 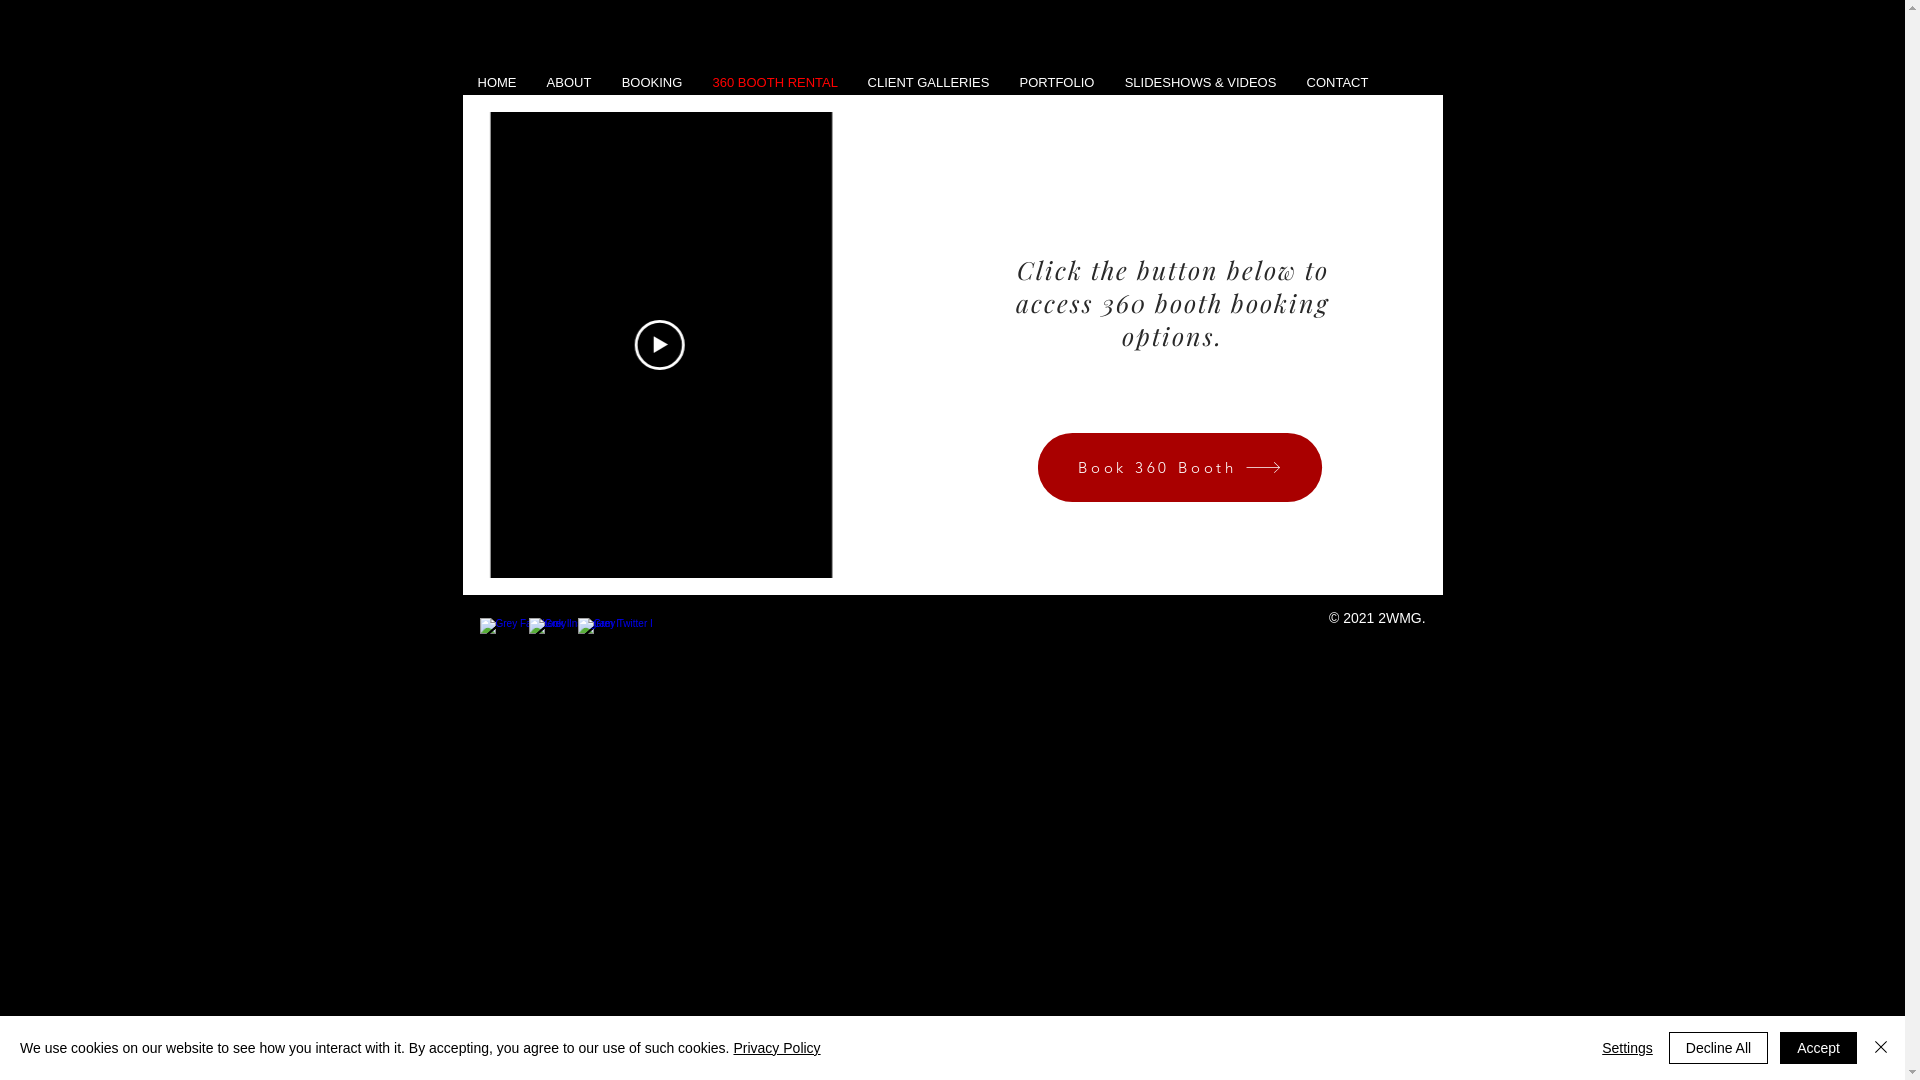 What do you see at coordinates (1142, 458) in the screenshot?
I see `Book 360 Booth` at bounding box center [1142, 458].